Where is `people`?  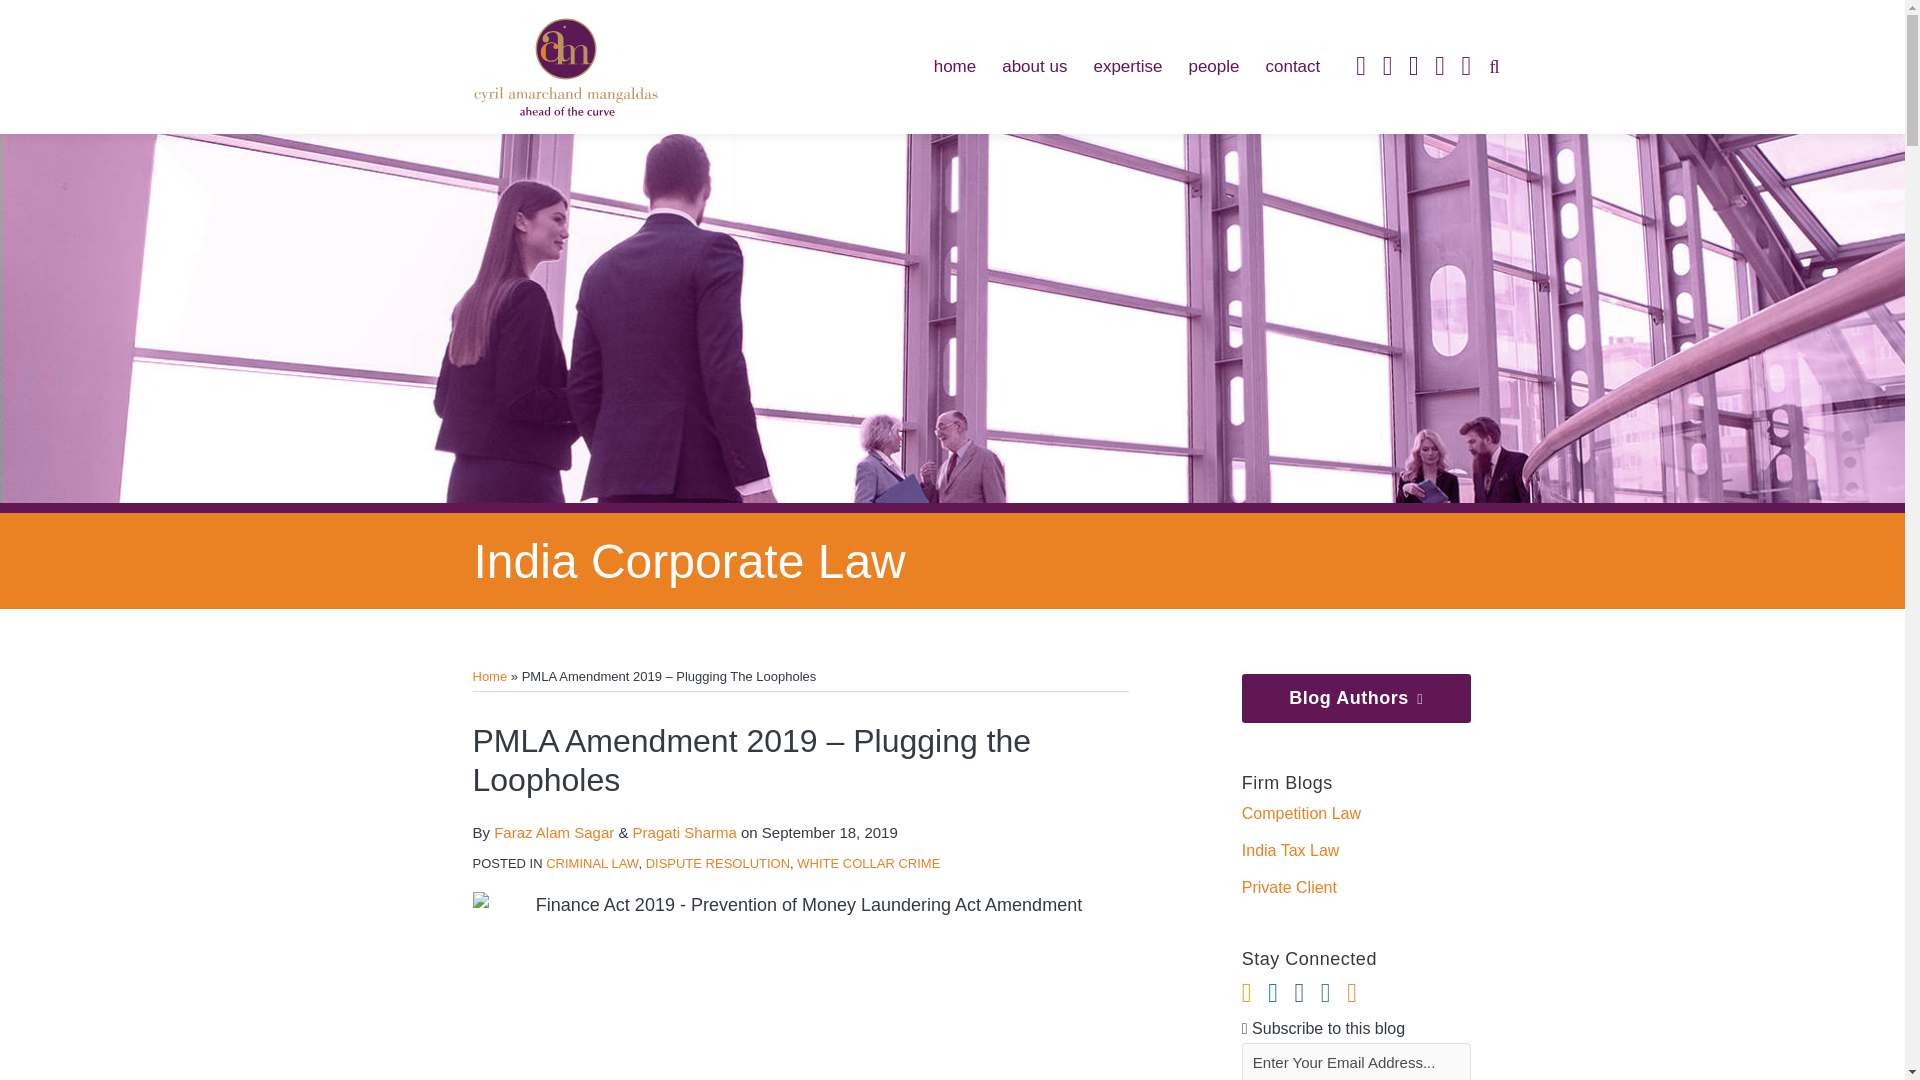 people is located at coordinates (1213, 66).